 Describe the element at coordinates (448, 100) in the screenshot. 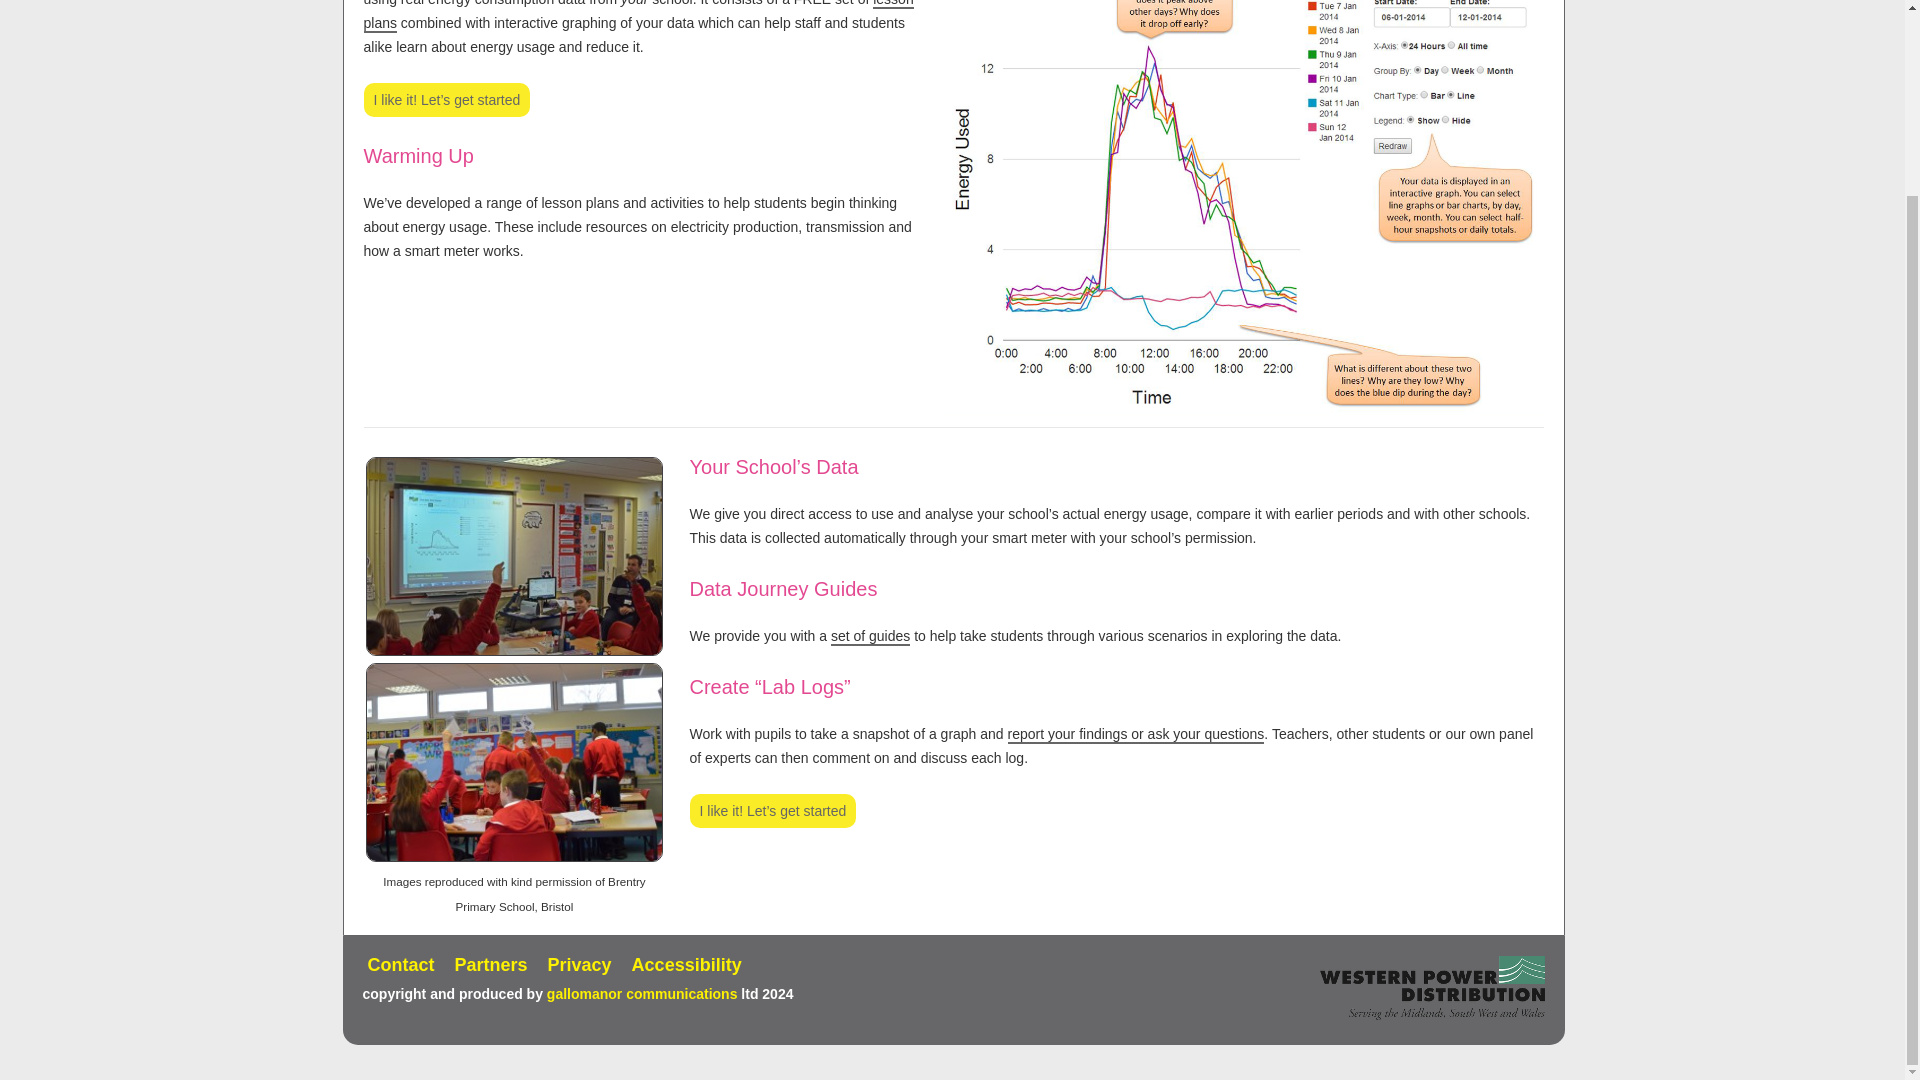

I see `Sign Up` at that location.